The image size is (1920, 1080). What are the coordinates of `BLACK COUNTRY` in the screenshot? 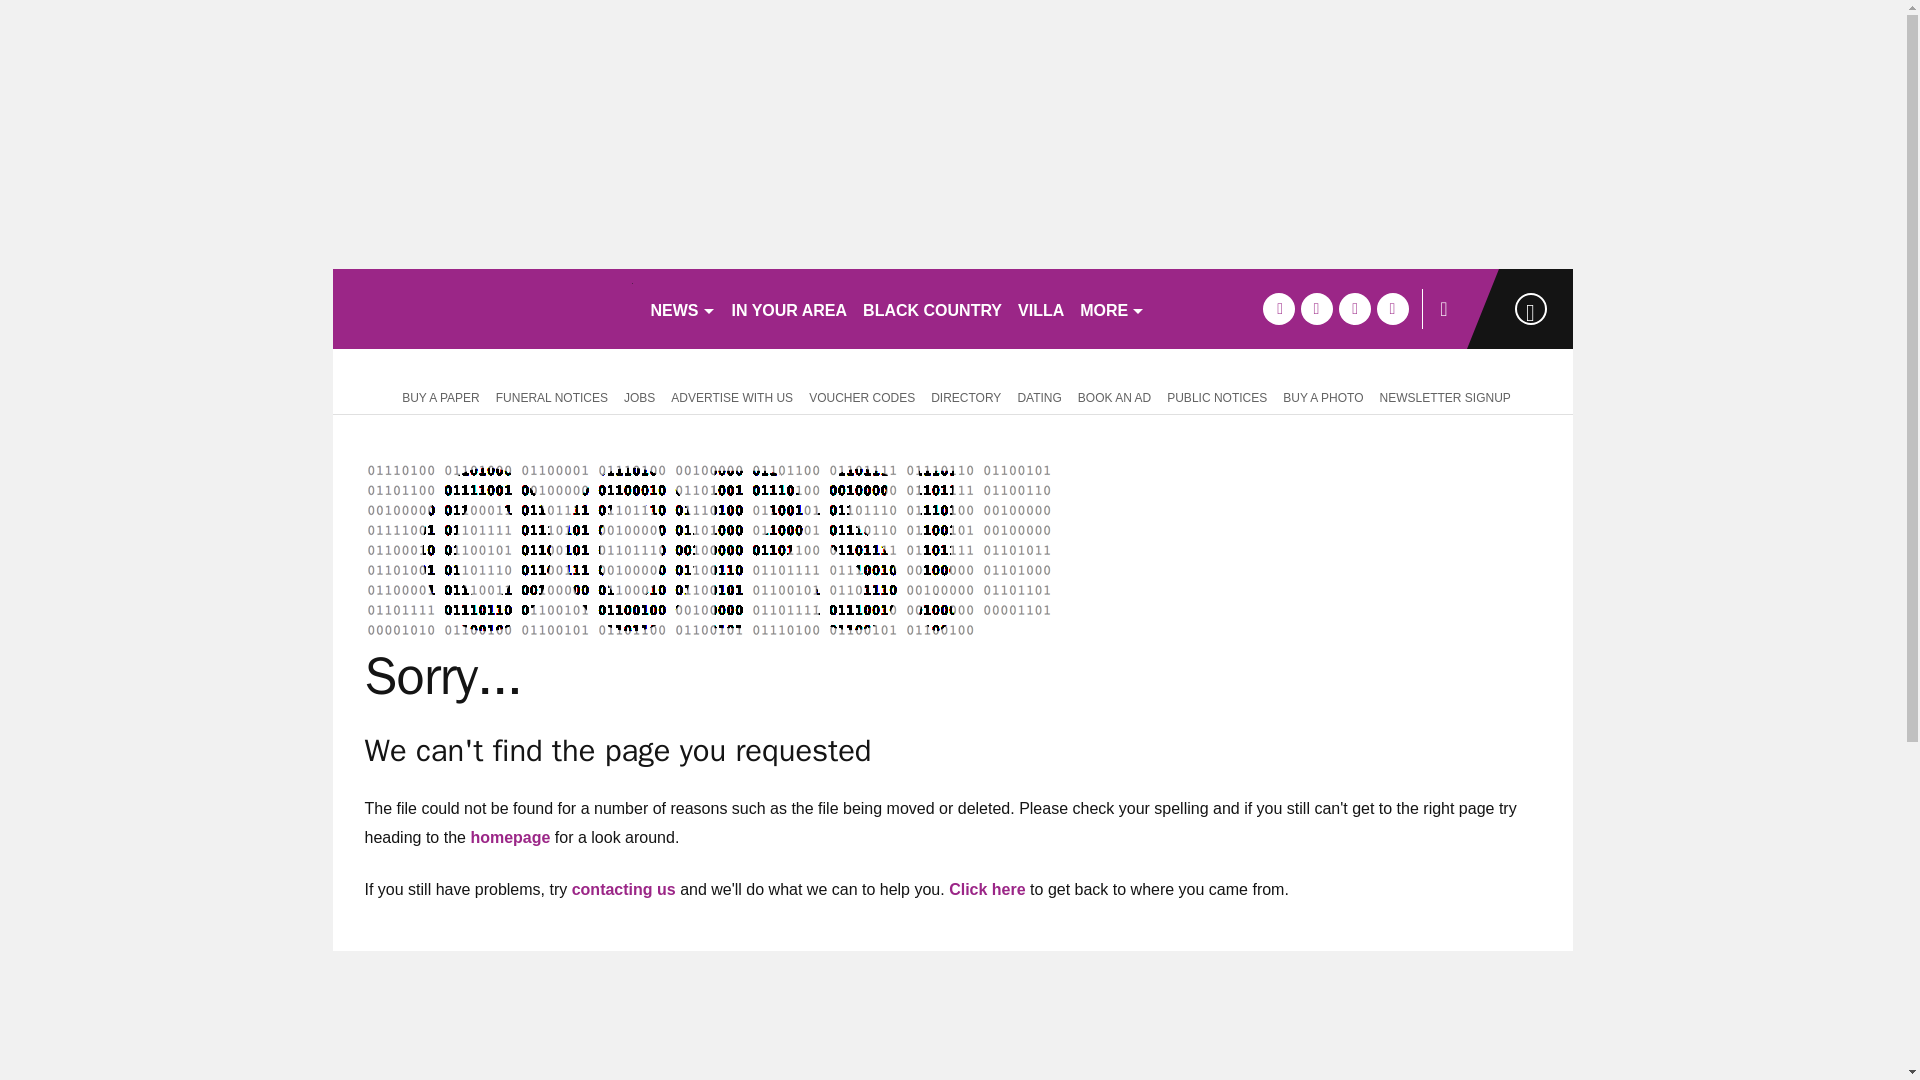 It's located at (932, 308).